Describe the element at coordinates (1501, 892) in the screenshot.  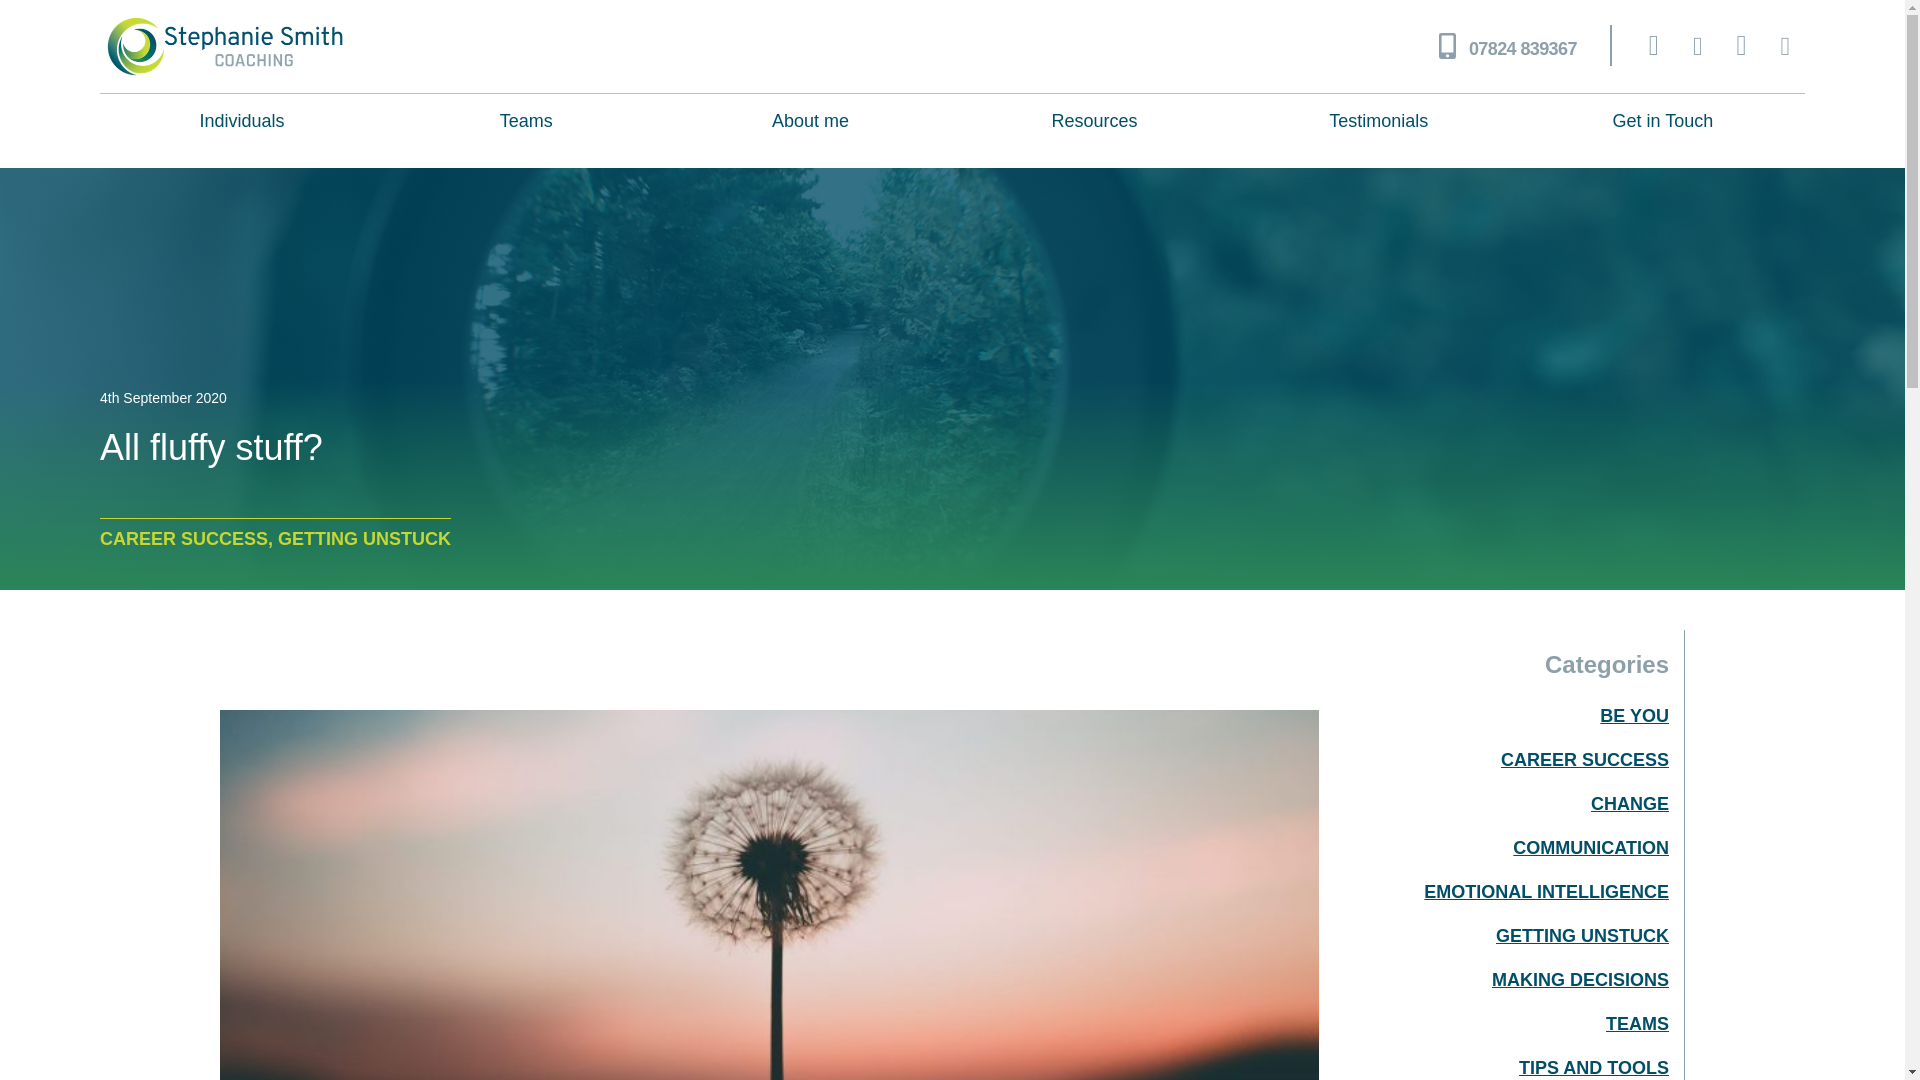
I see `EMOTIONAL INTELLIGENCE` at that location.